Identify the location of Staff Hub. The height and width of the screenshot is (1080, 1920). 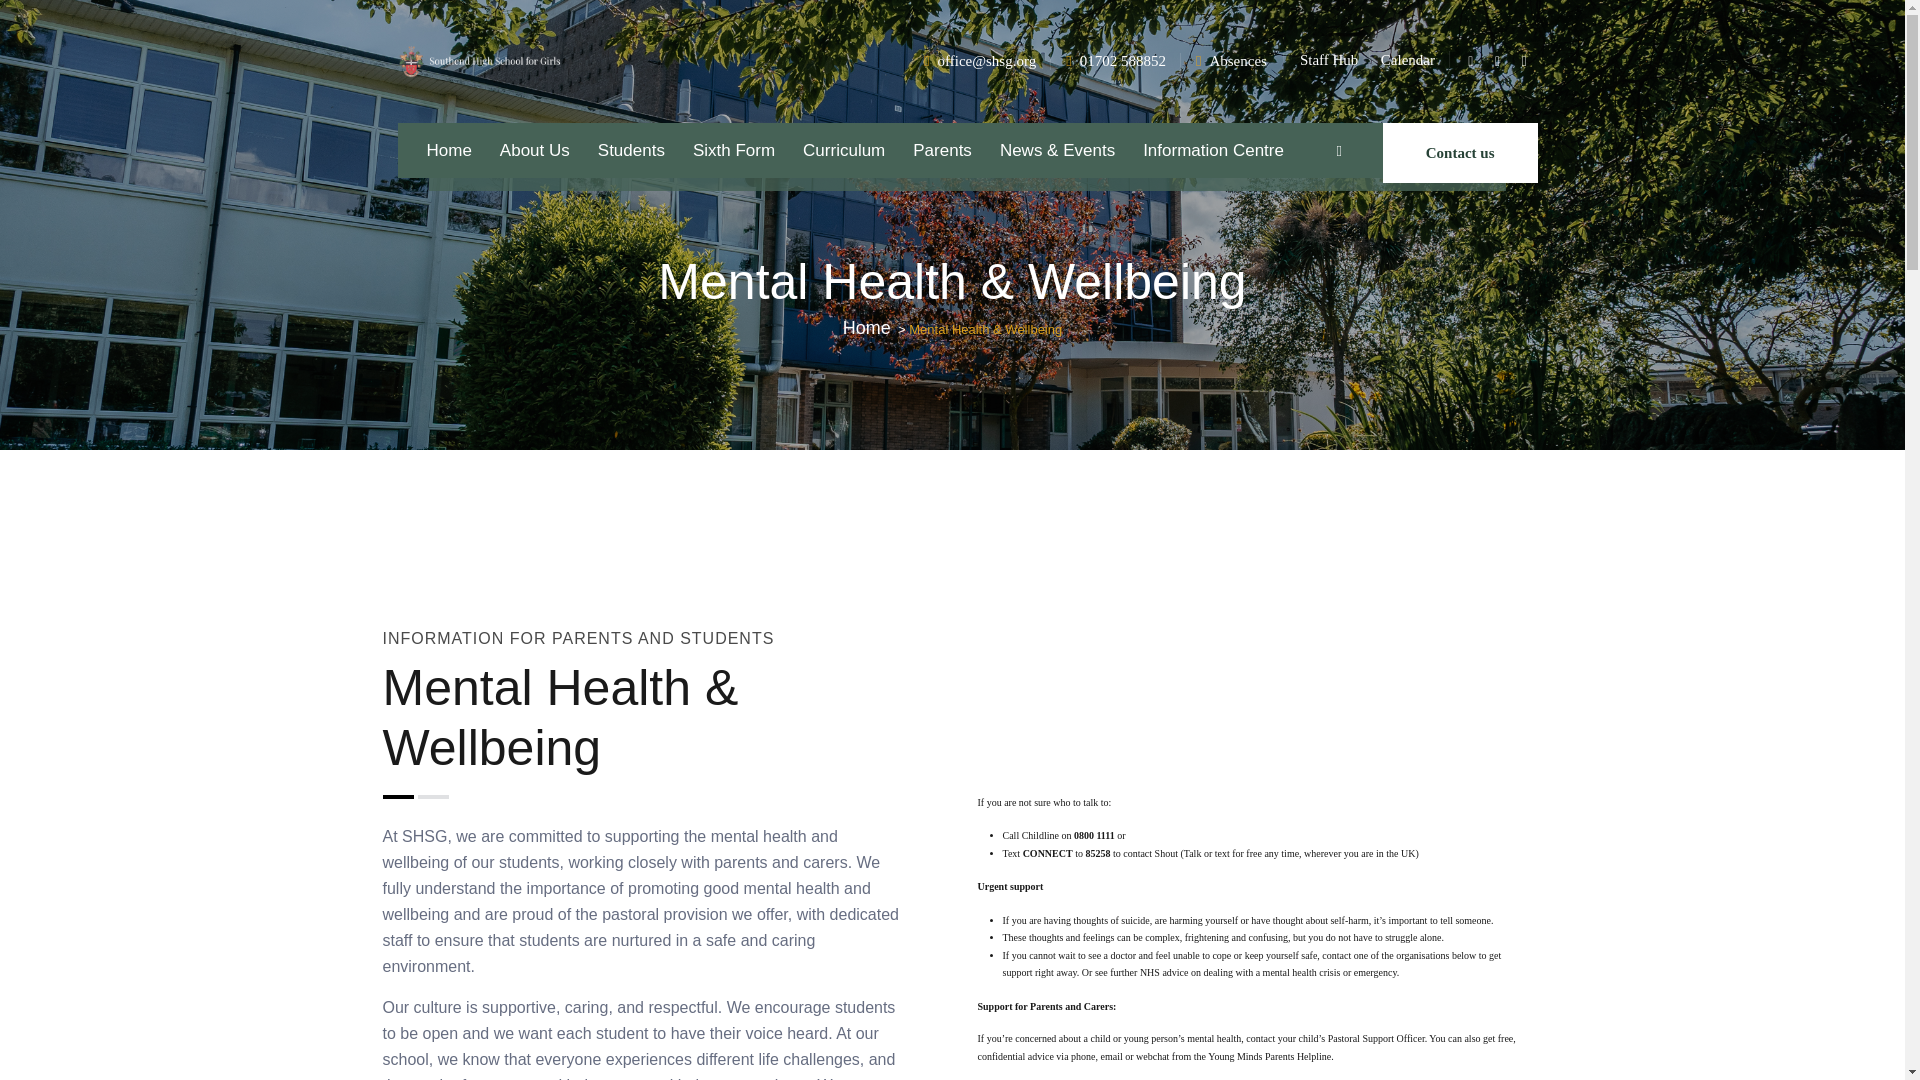
(1328, 60).